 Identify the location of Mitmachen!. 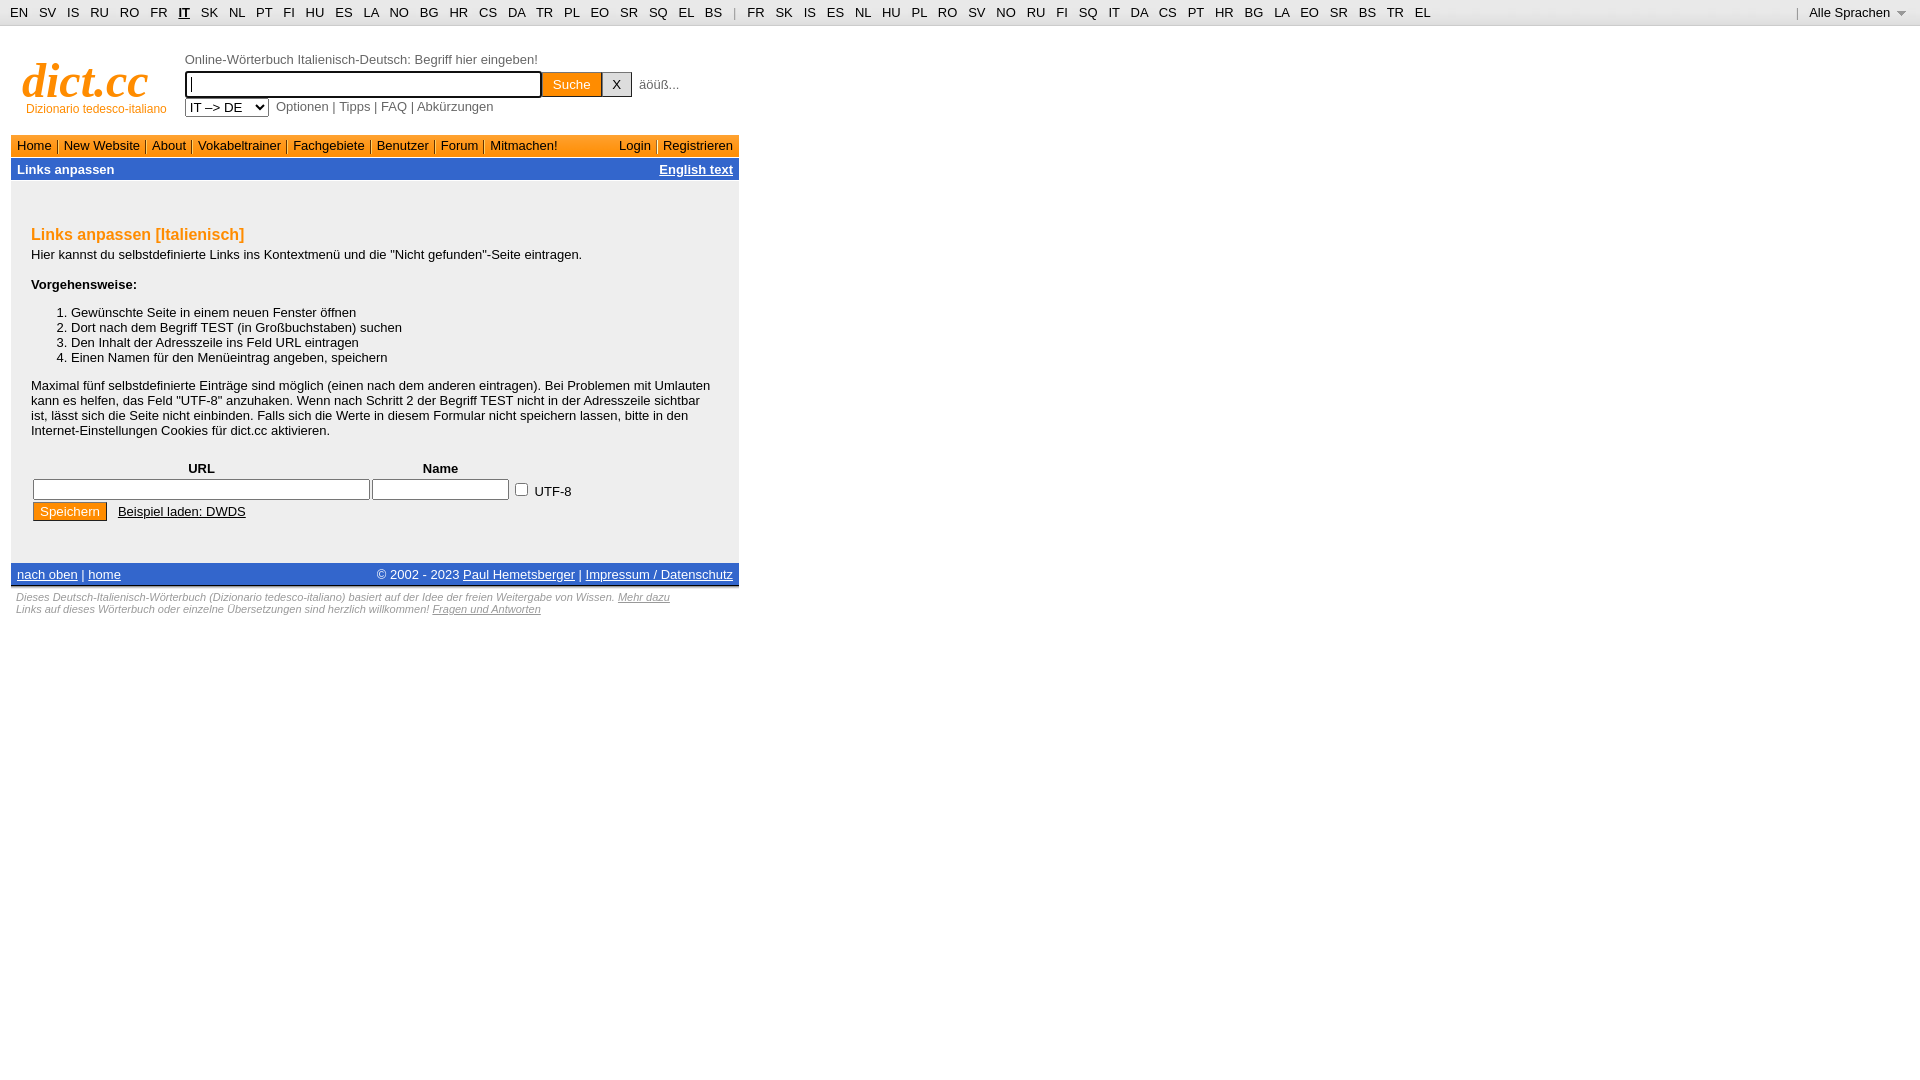
(523, 146).